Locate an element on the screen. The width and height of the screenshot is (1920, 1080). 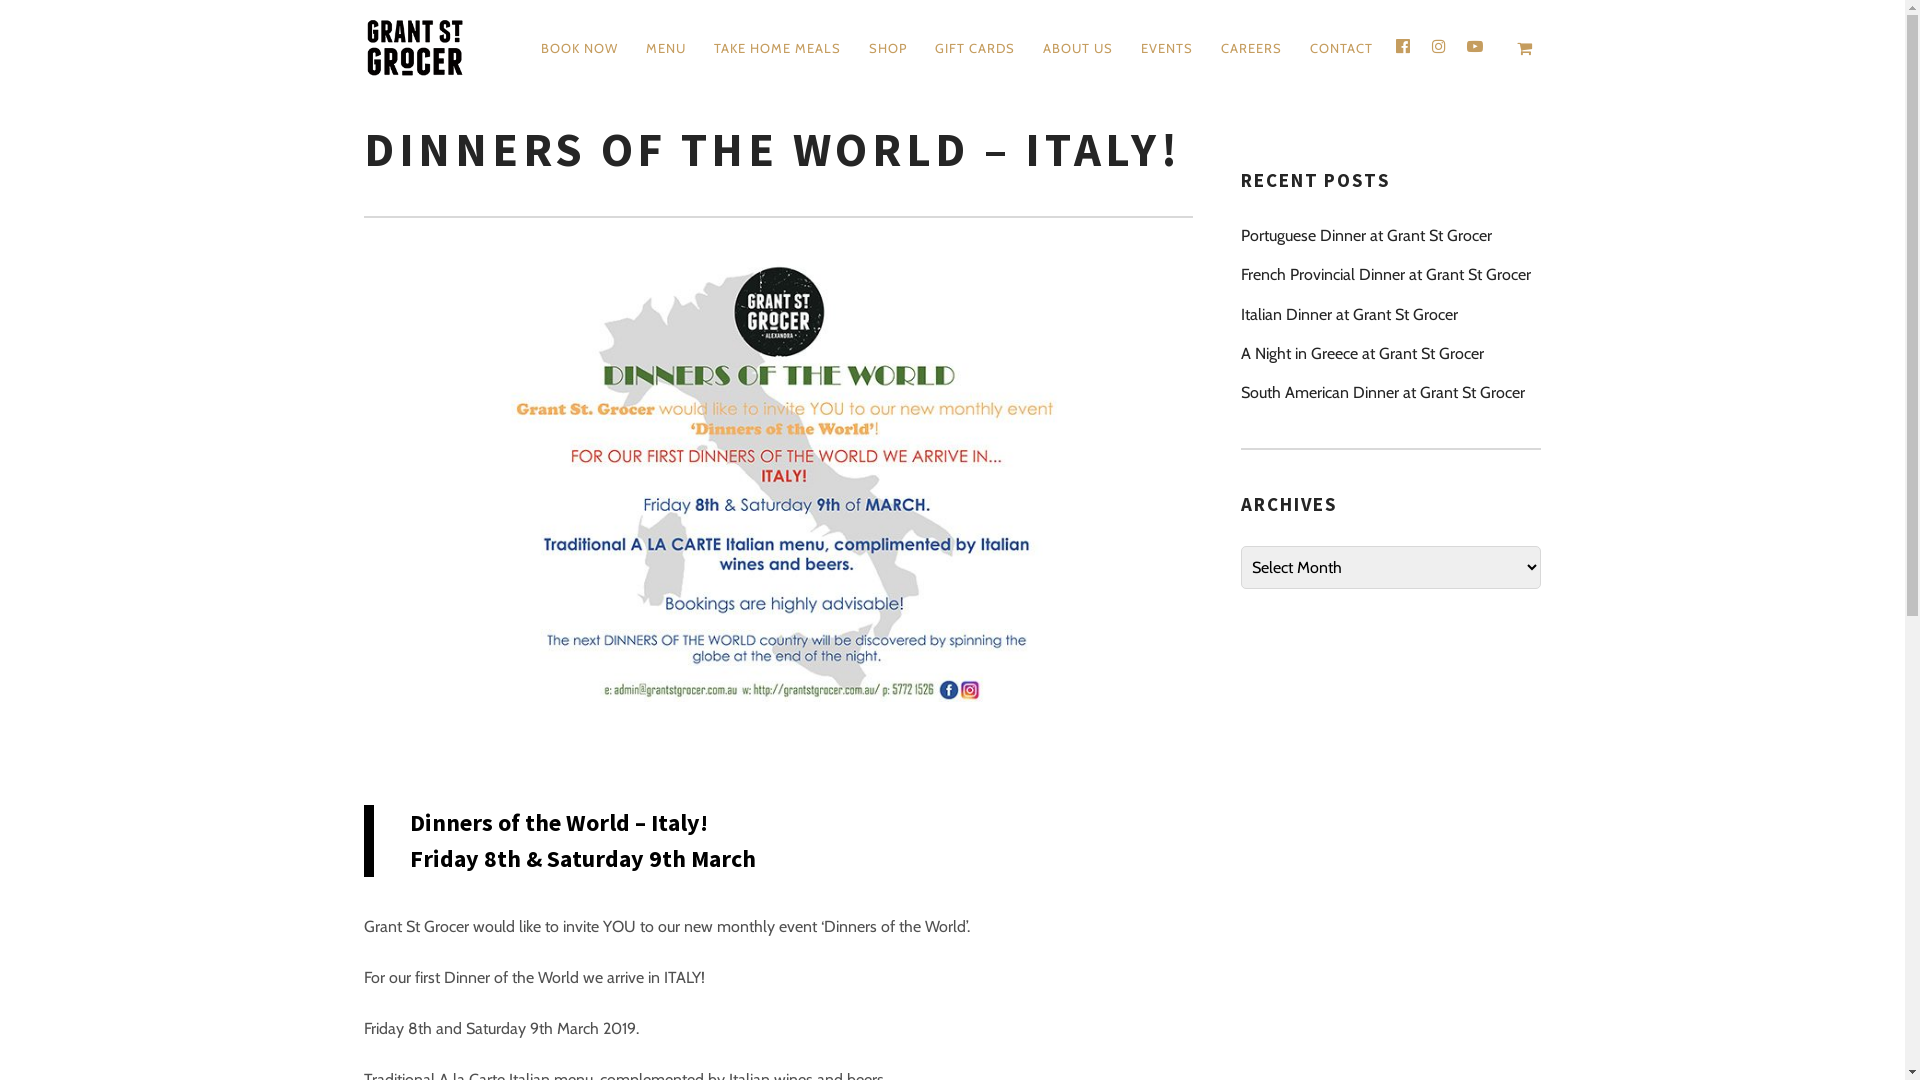
GIFT CARDS is located at coordinates (975, 48).